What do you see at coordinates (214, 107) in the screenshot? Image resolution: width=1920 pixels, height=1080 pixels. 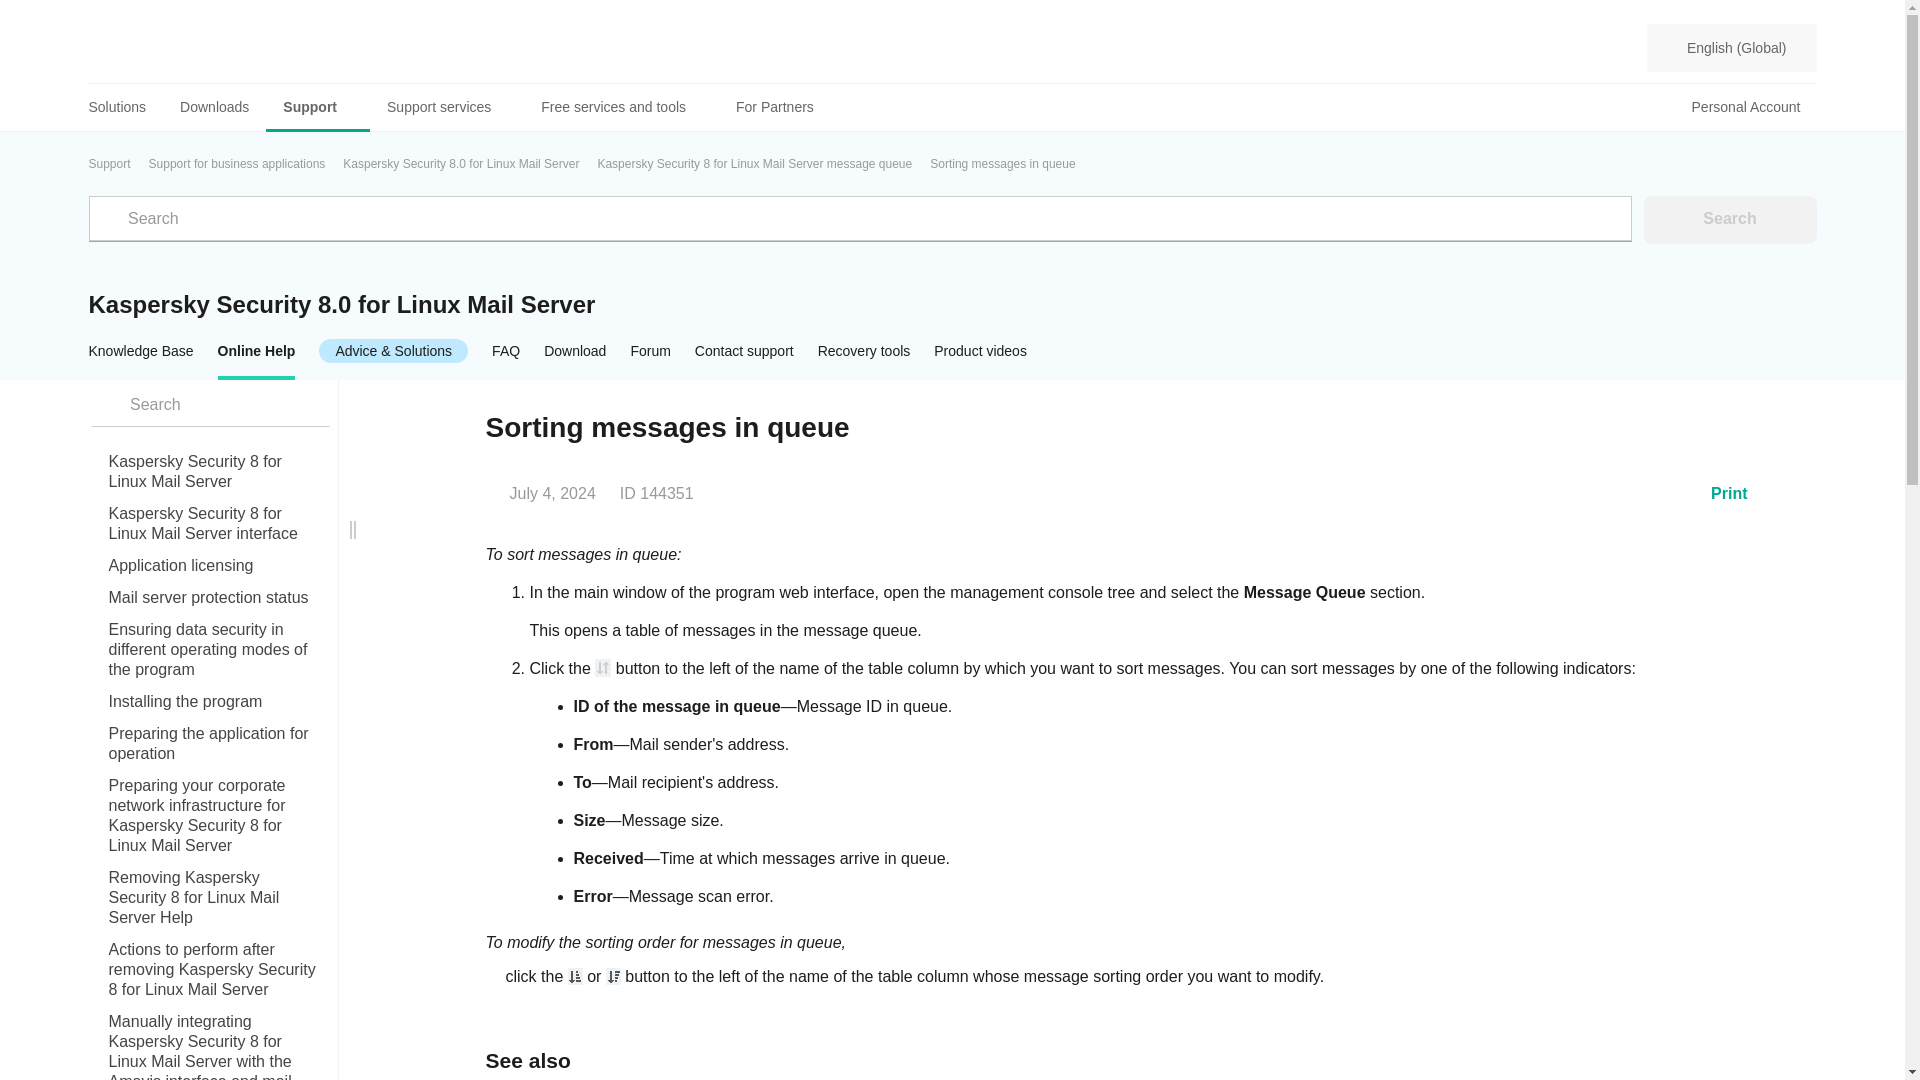 I see `Downloads` at bounding box center [214, 107].